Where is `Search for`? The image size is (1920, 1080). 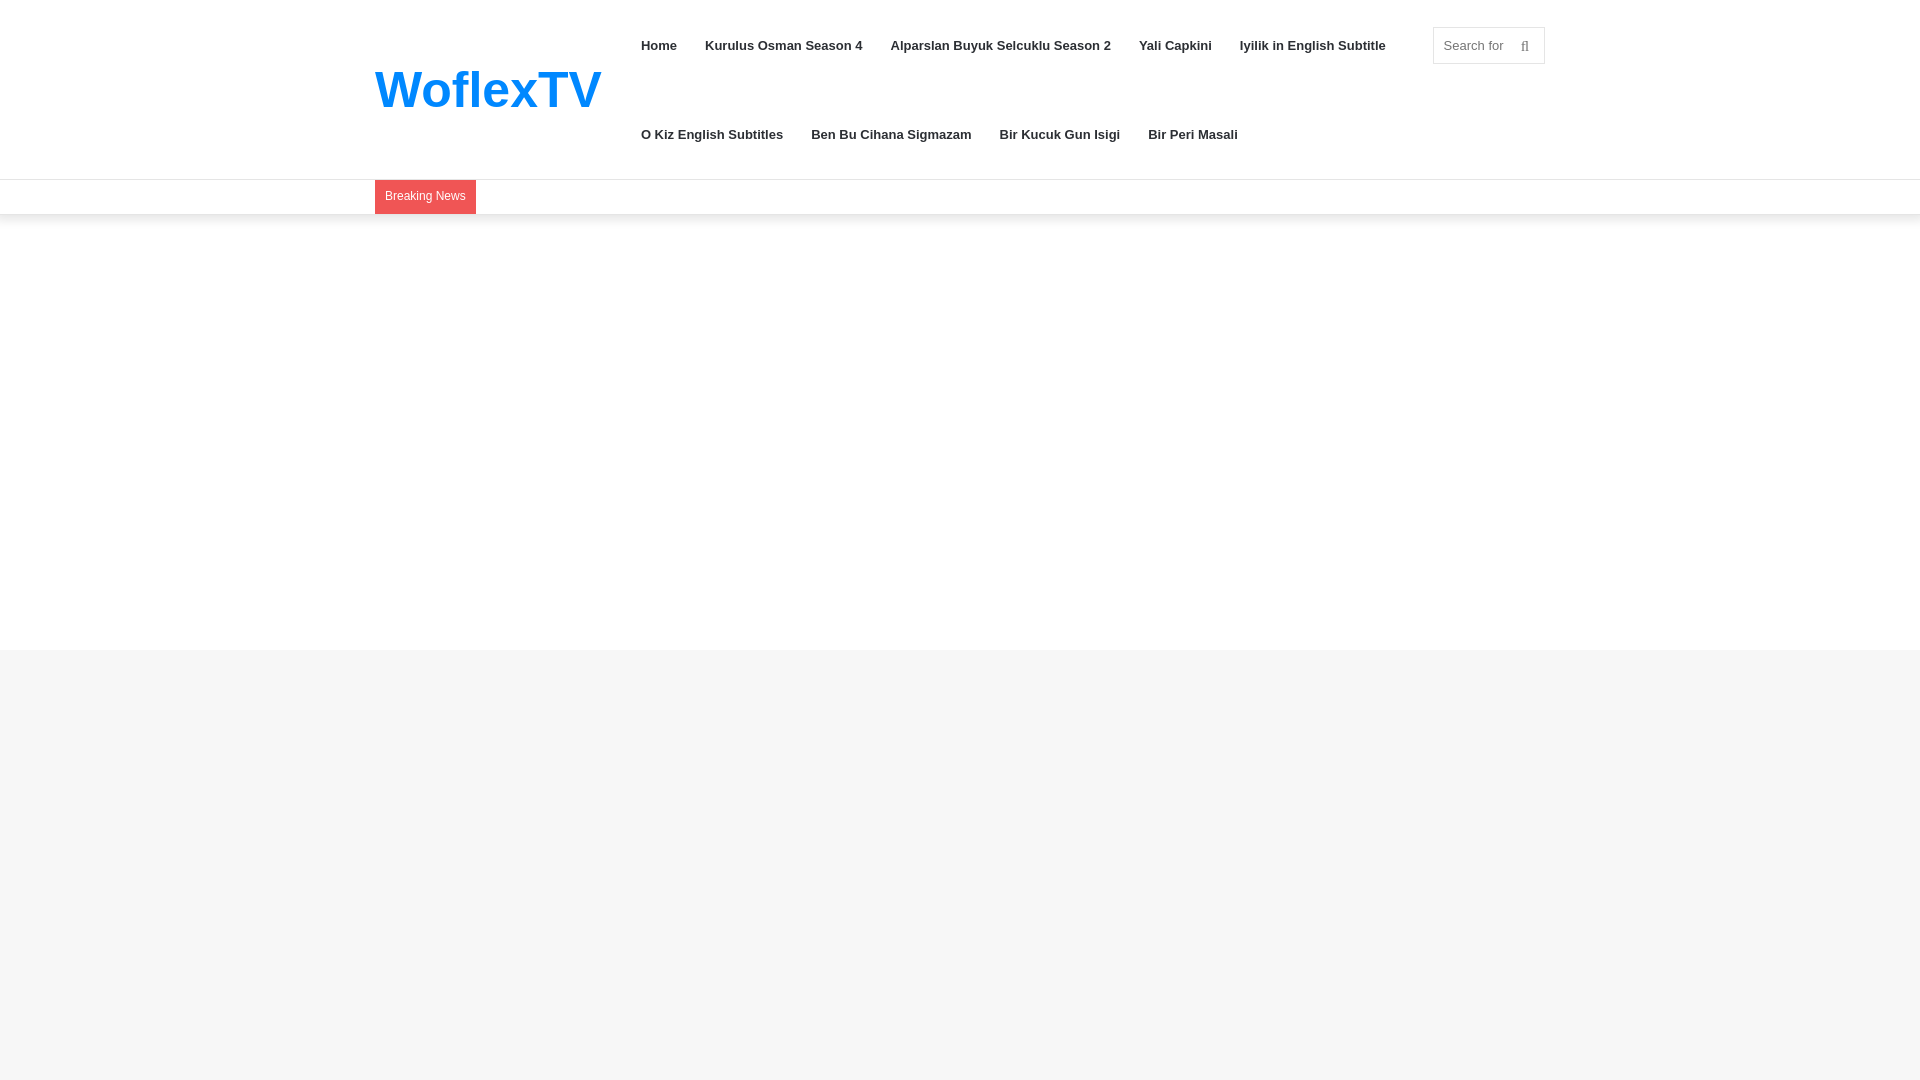
Search for is located at coordinates (1488, 45).